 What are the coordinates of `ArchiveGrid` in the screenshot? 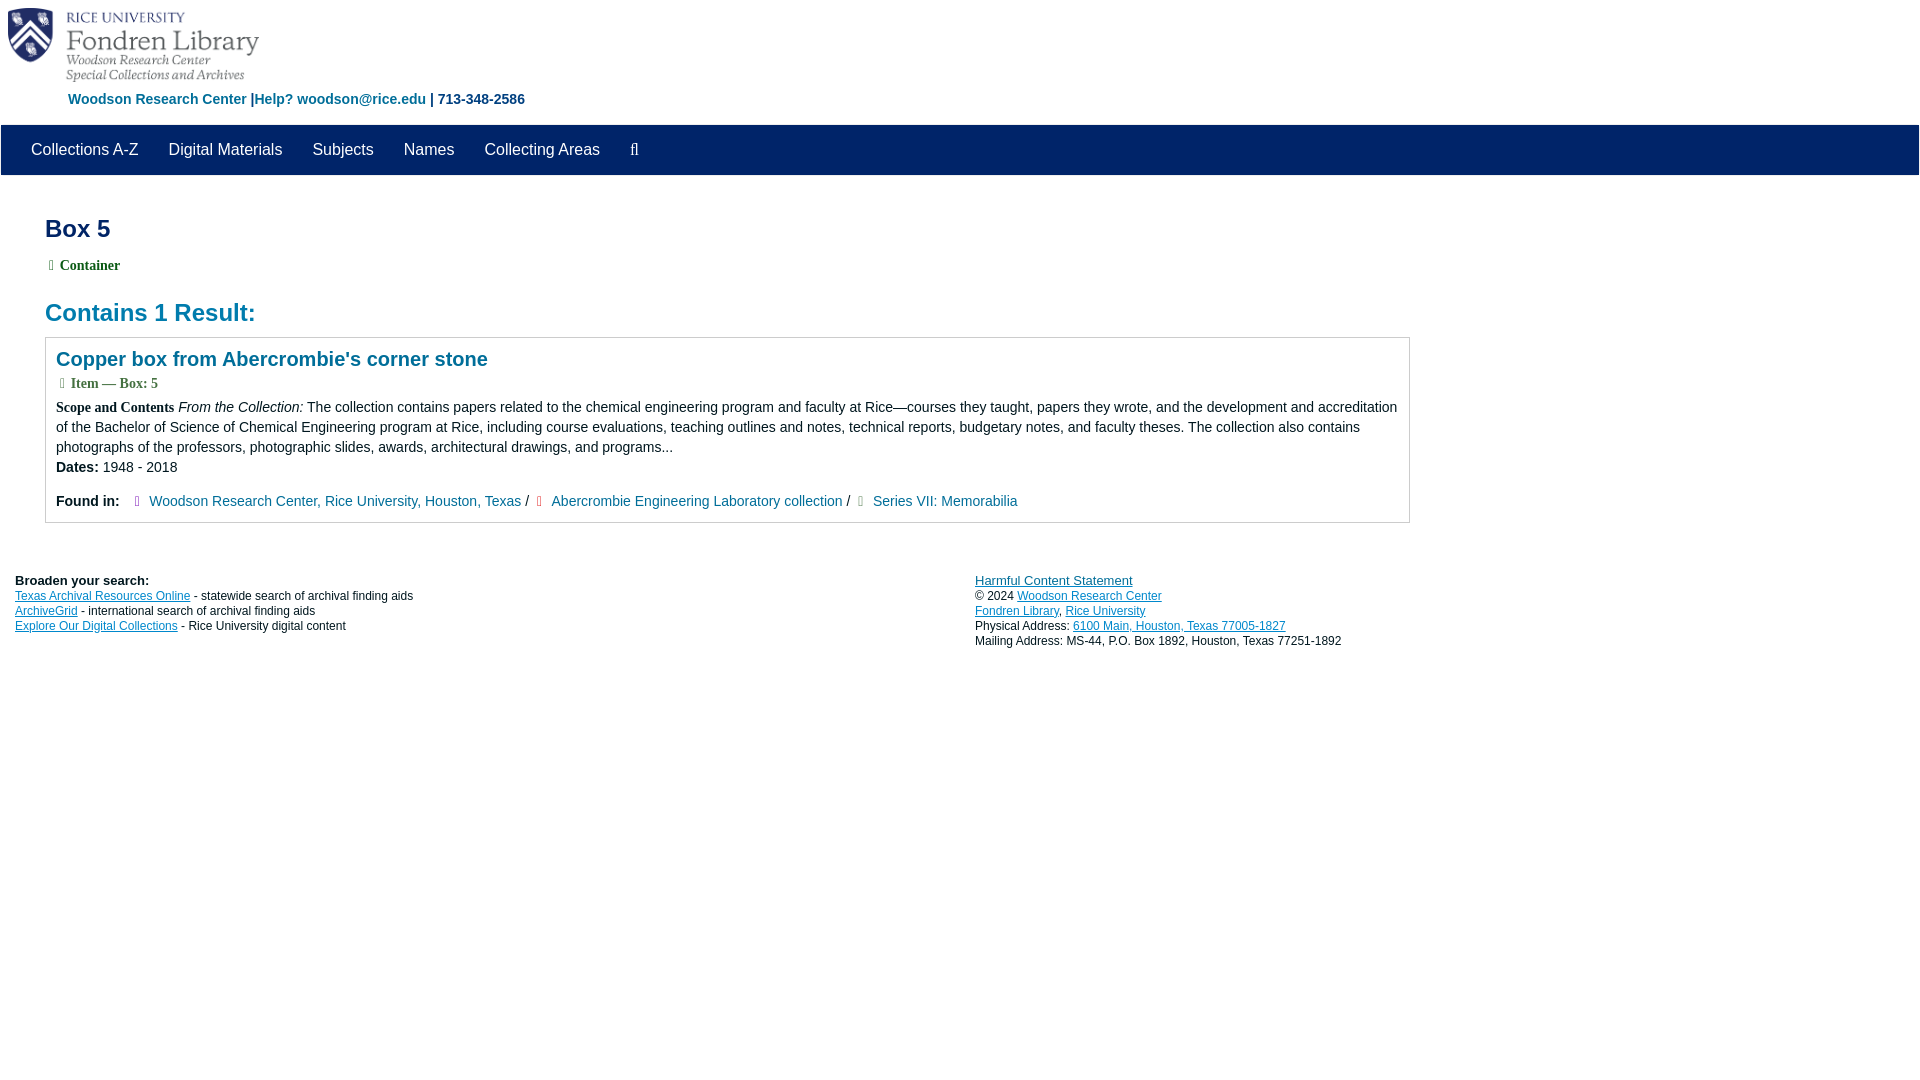 It's located at (46, 610).